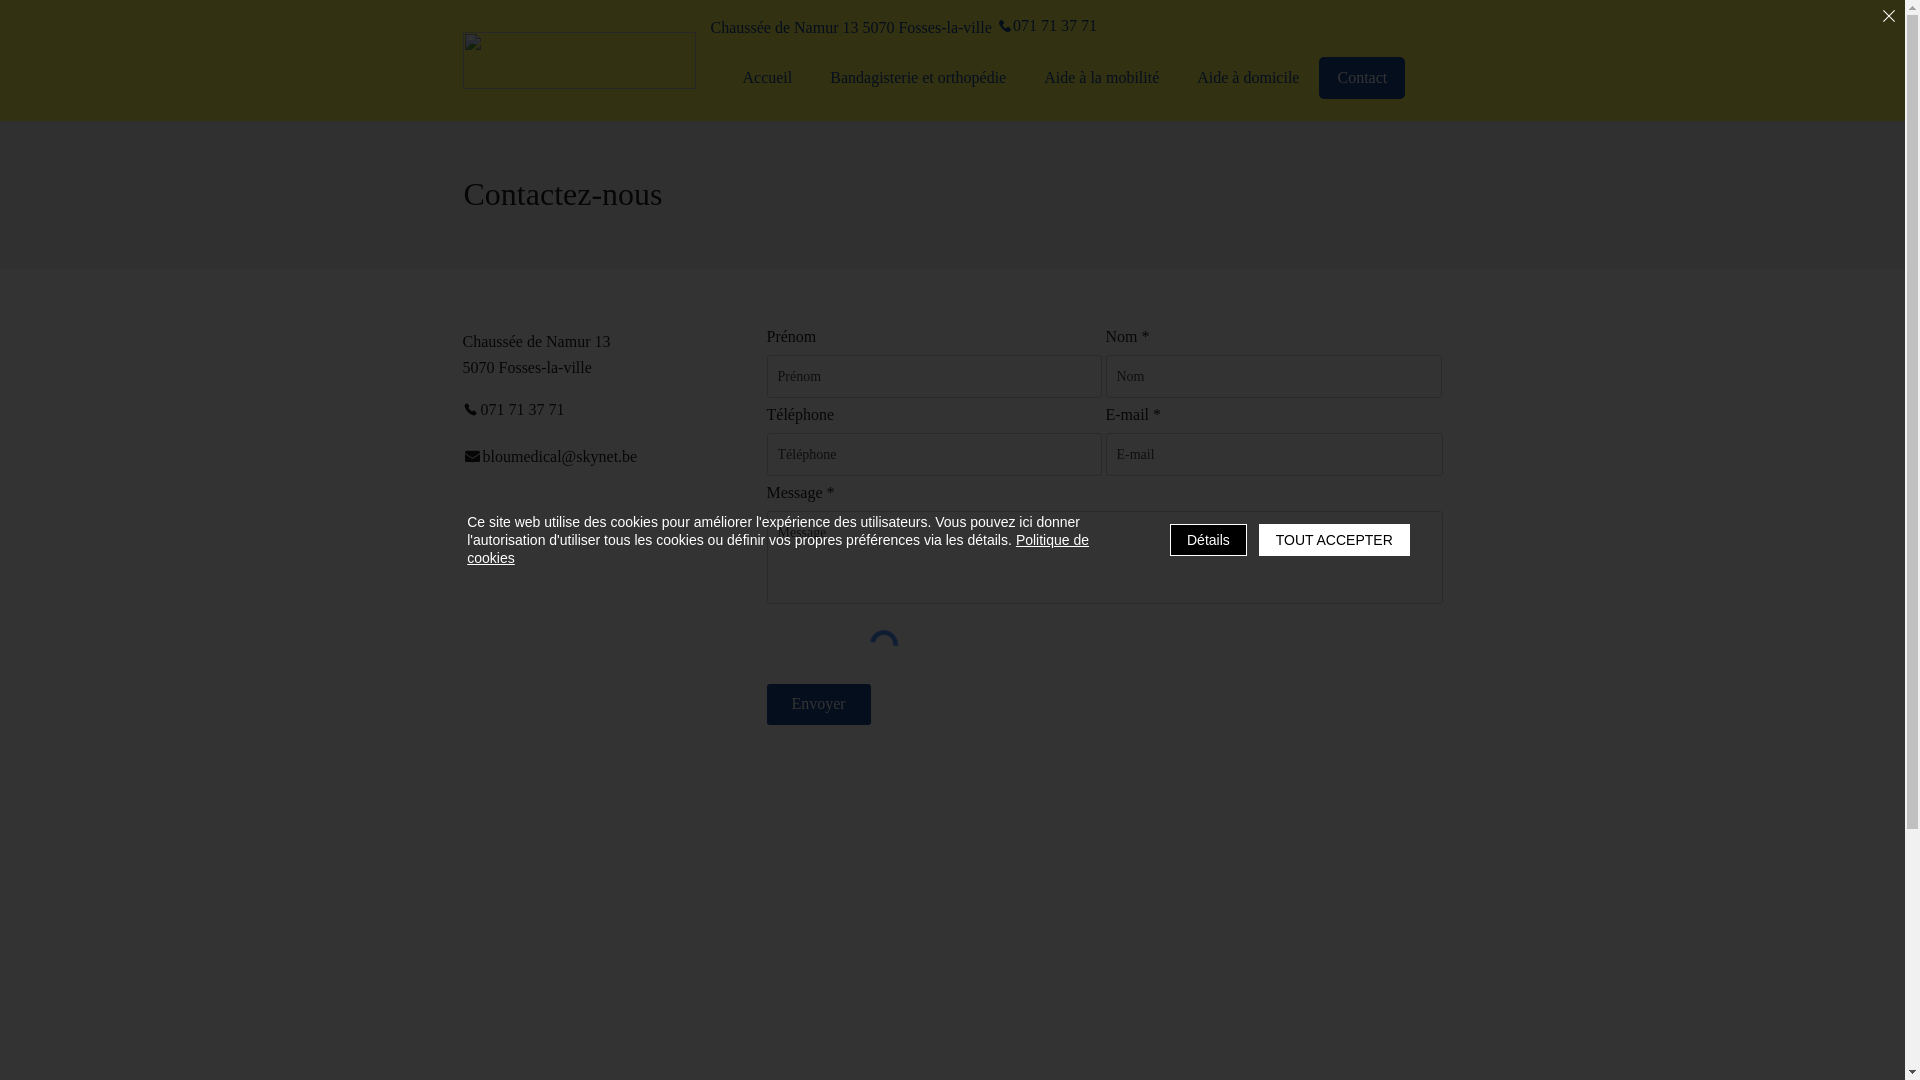 This screenshot has height=1080, width=1920. What do you see at coordinates (533, 410) in the screenshot?
I see `071 71 37 71` at bounding box center [533, 410].